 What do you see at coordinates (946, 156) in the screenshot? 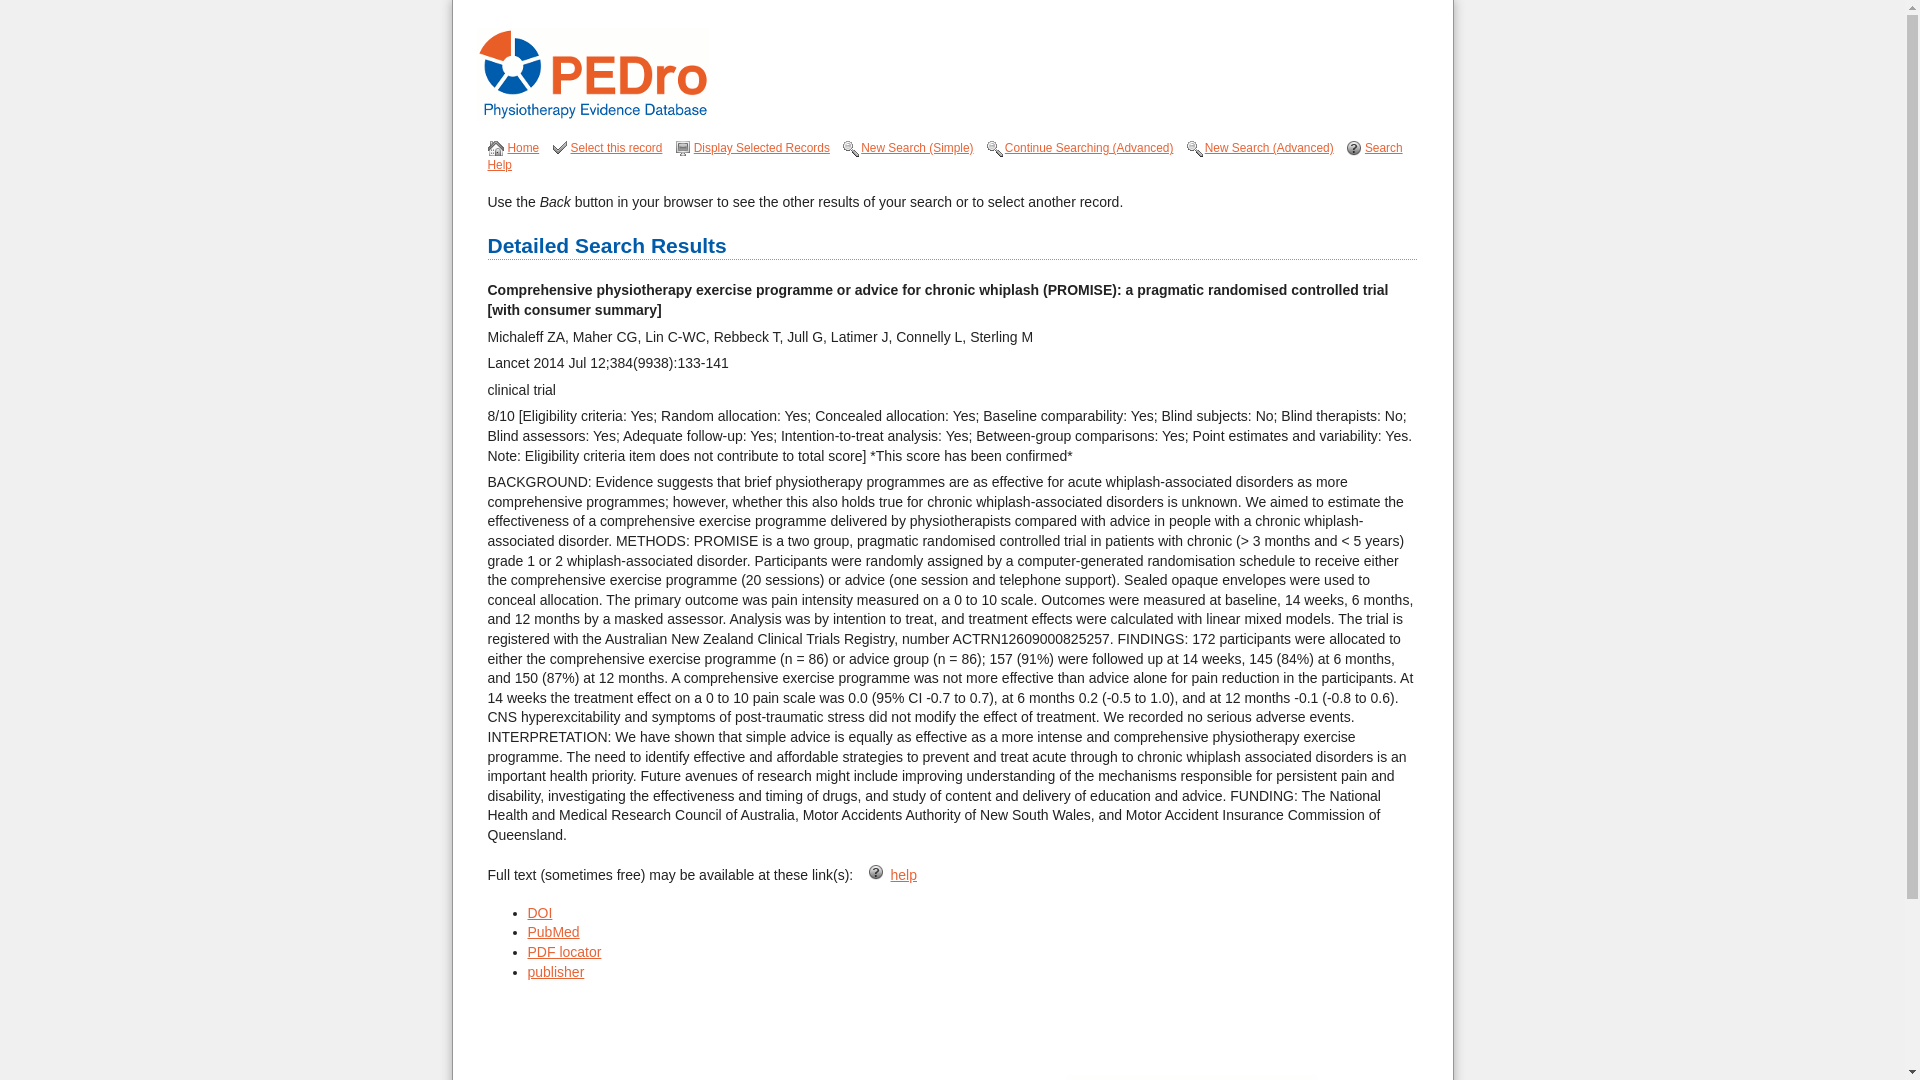
I see `Search Help` at bounding box center [946, 156].